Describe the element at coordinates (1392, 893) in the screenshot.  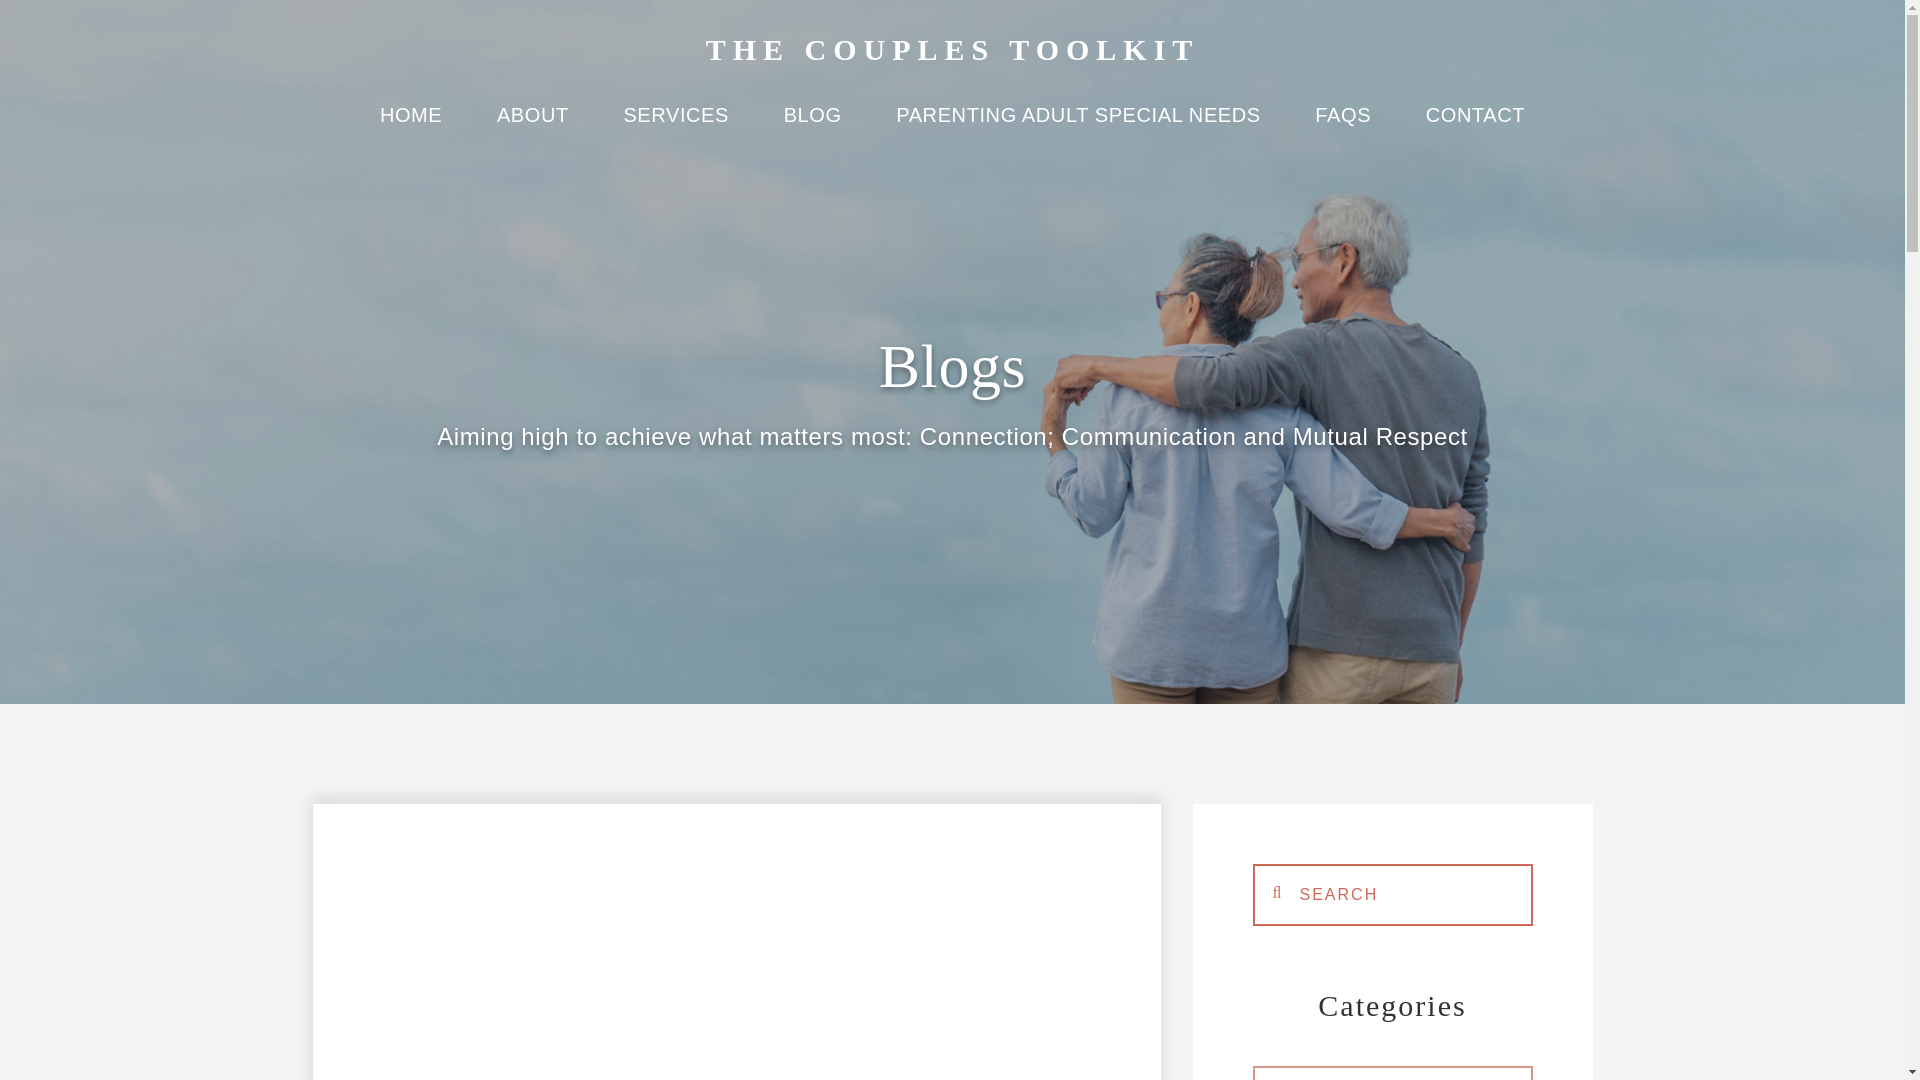
I see `Go` at that location.